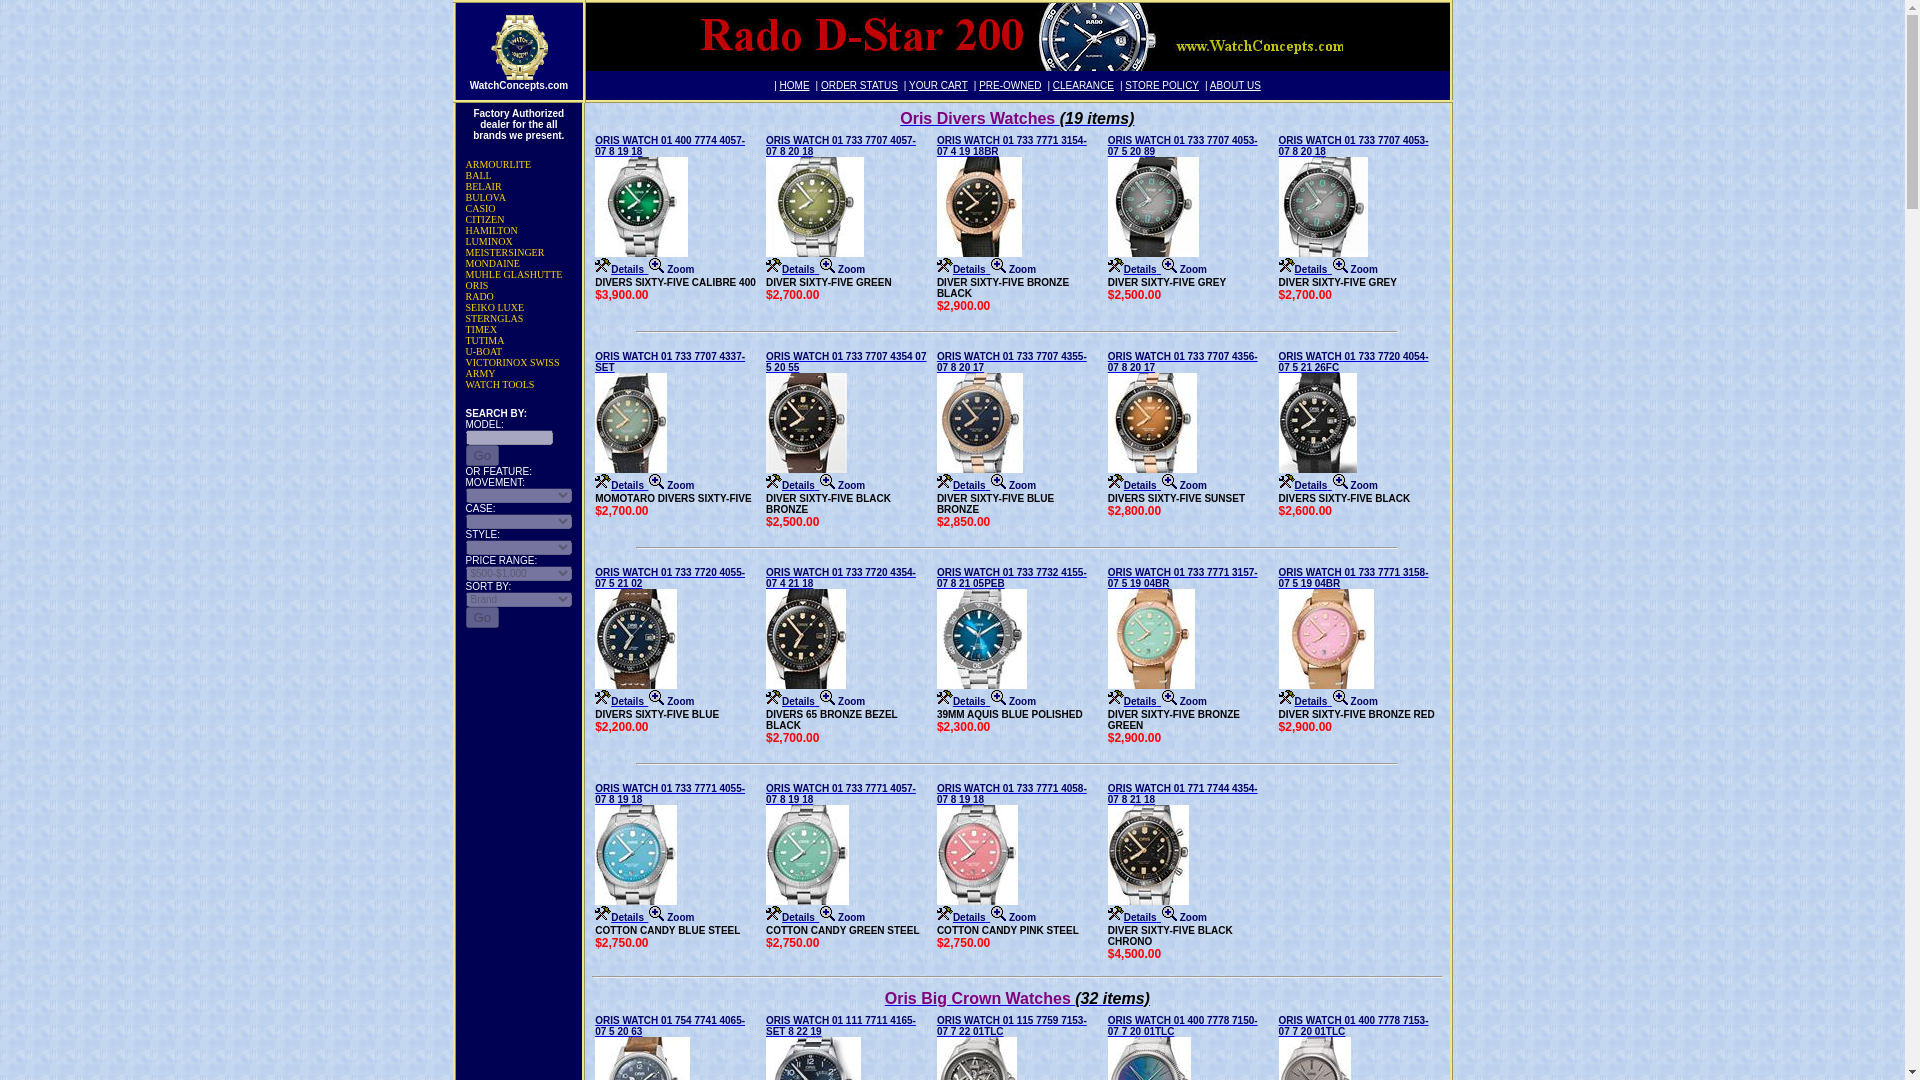 The height and width of the screenshot is (1080, 1920). What do you see at coordinates (794, 84) in the screenshot?
I see `Zoom` at bounding box center [794, 84].